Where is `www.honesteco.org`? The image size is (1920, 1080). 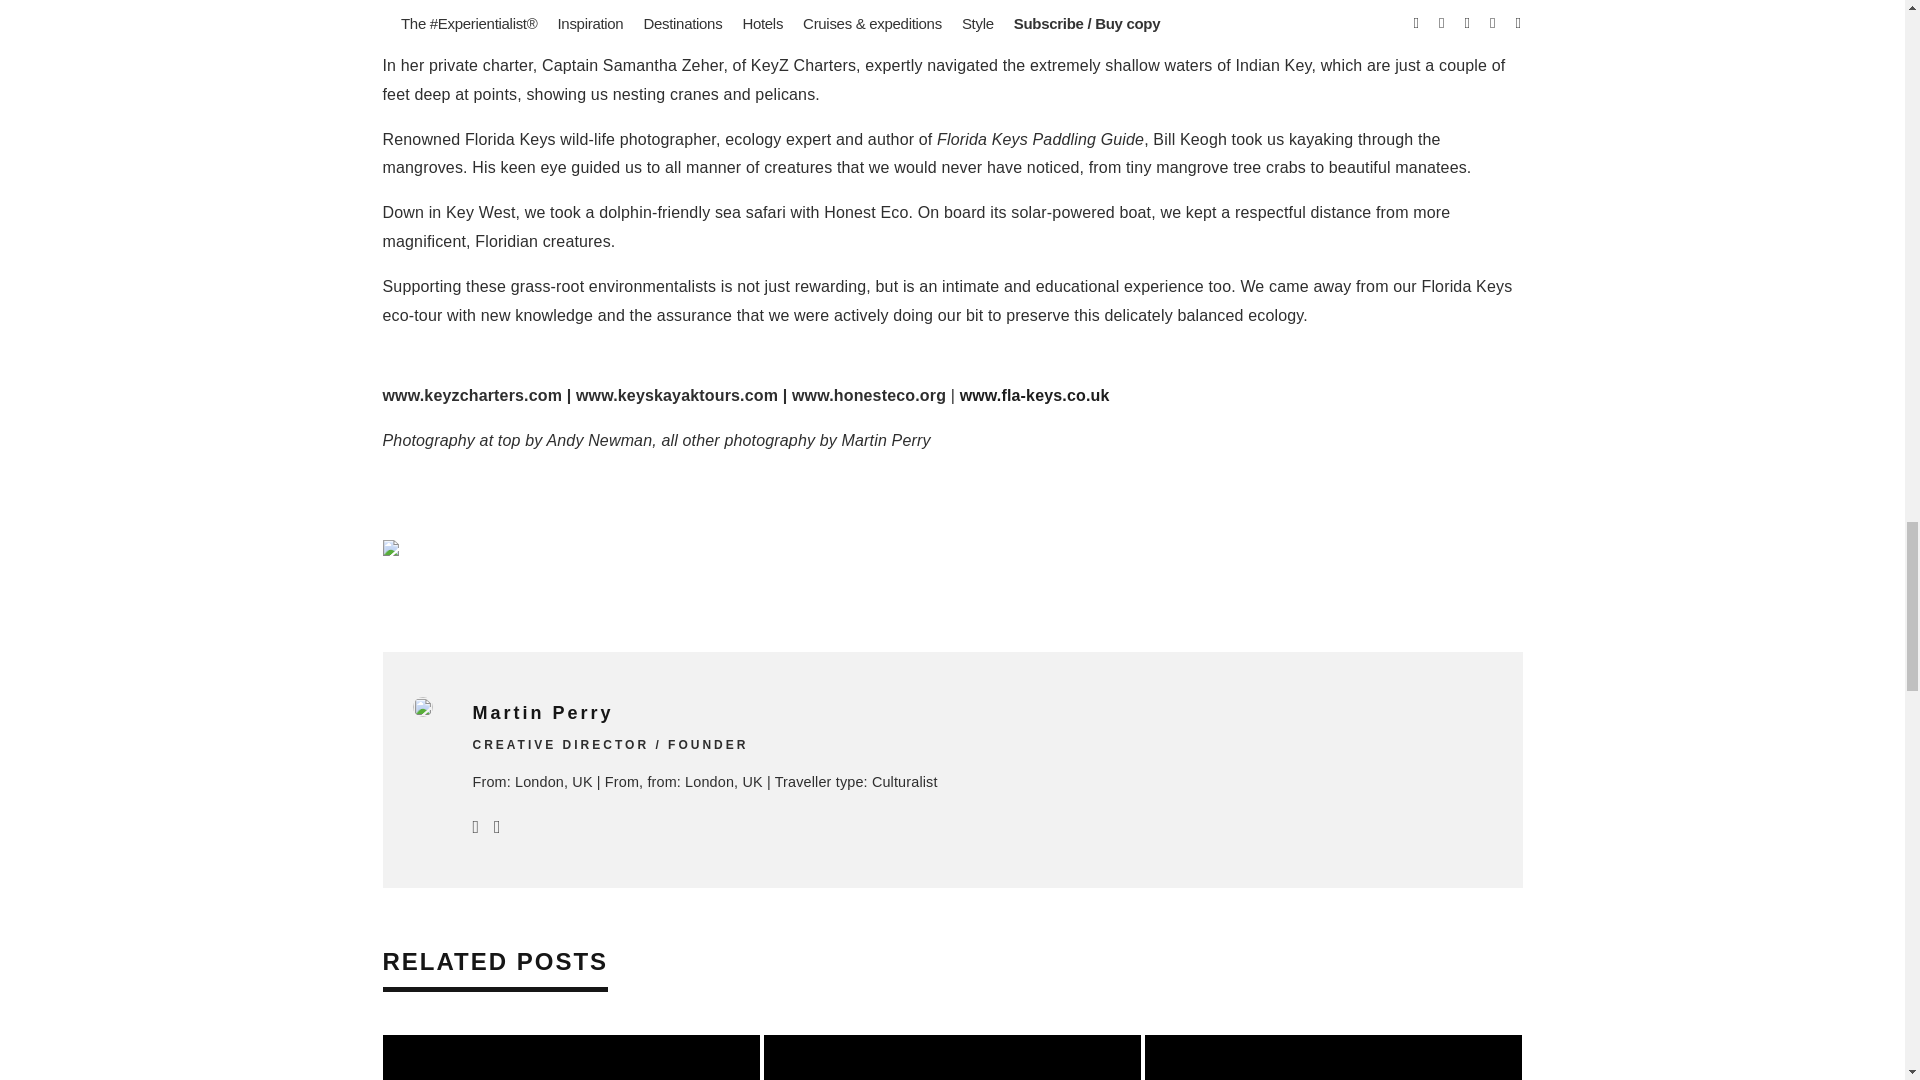
www.honesteco.org is located at coordinates (868, 394).